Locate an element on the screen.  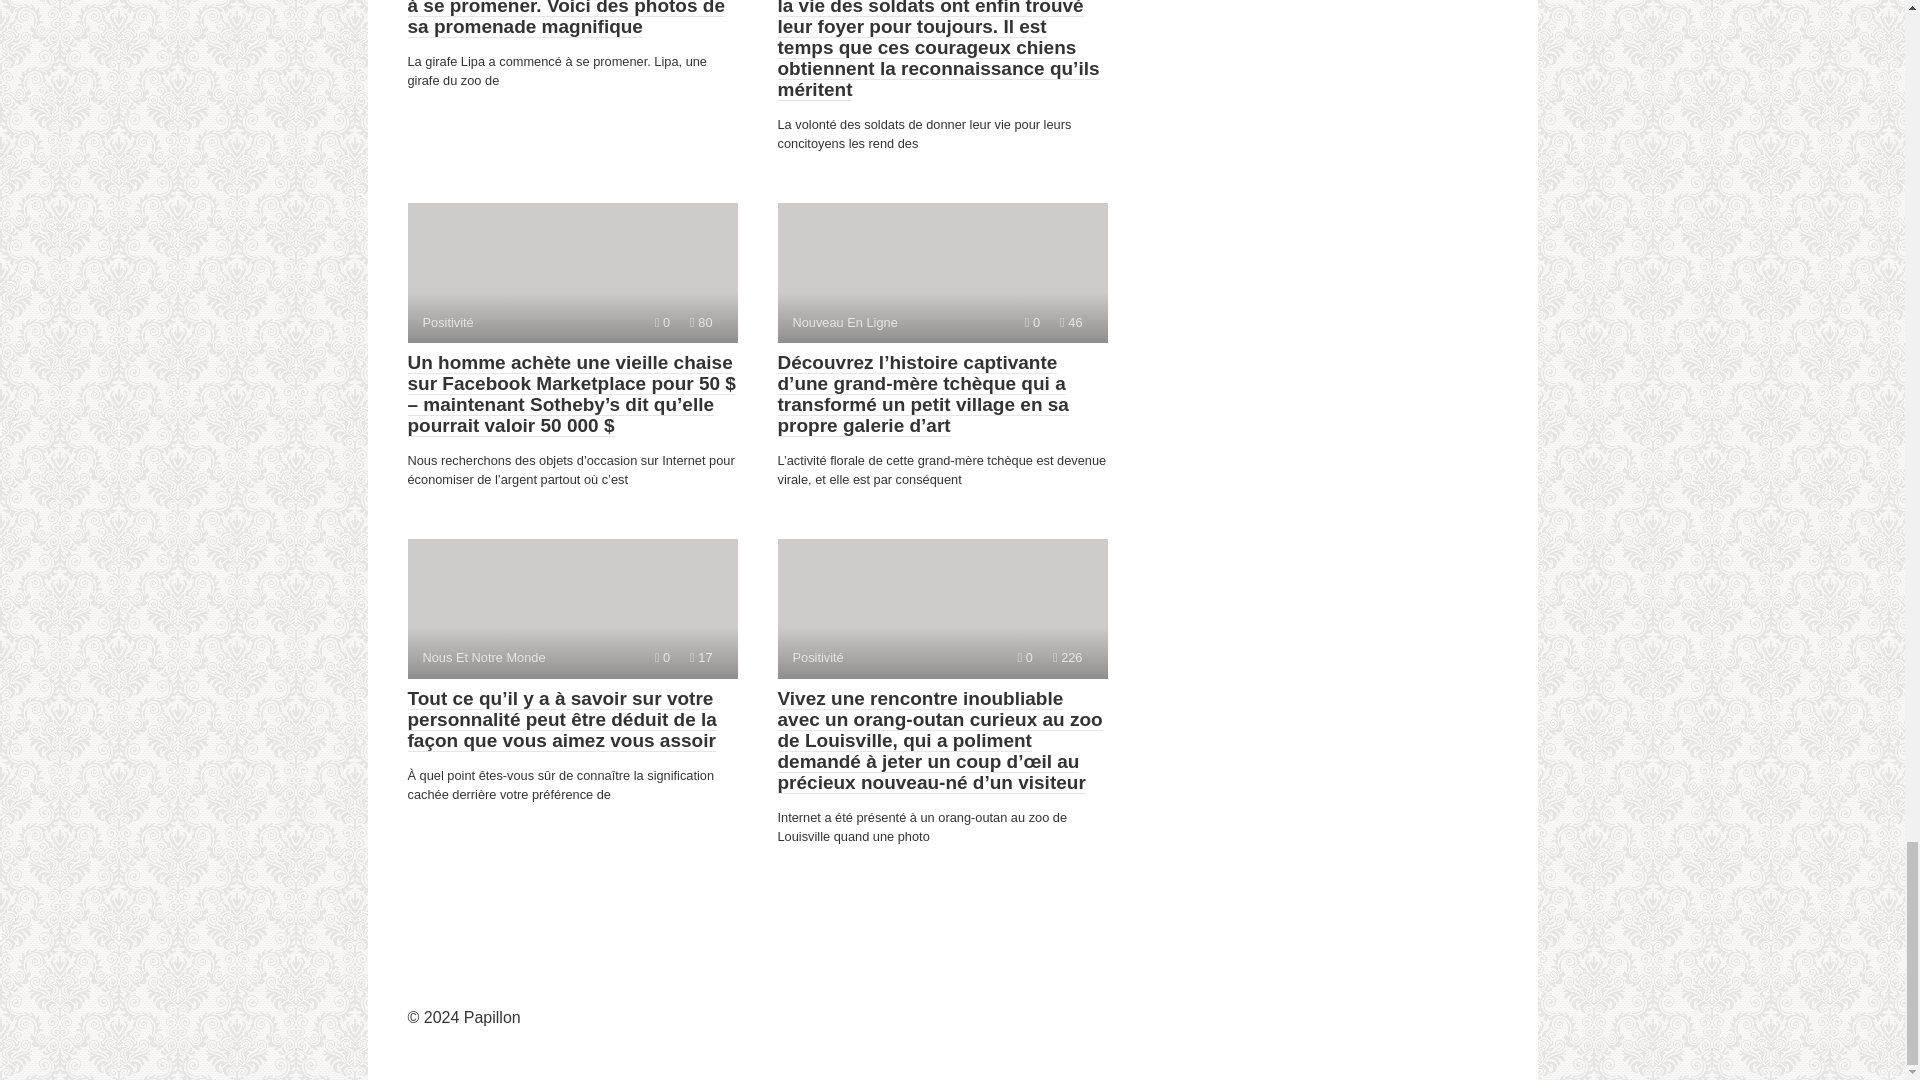
Views is located at coordinates (700, 658).